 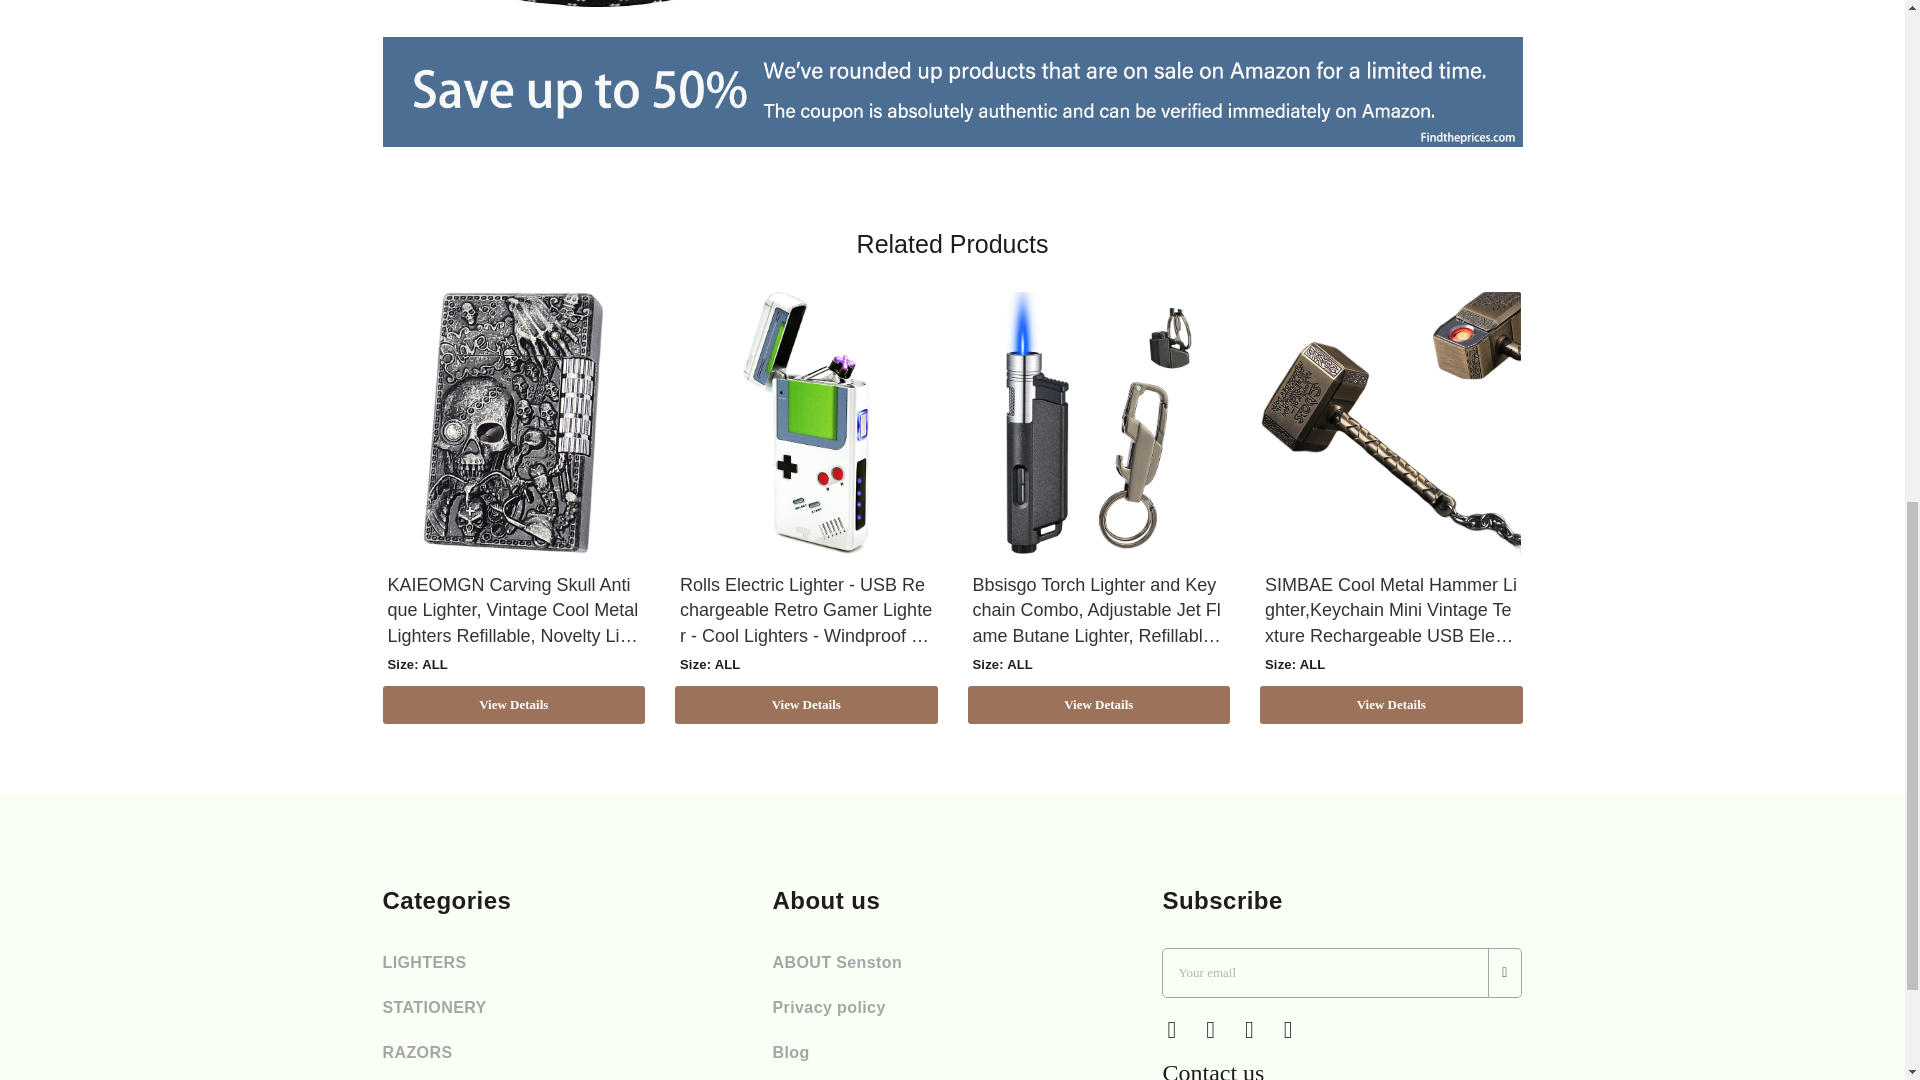 What do you see at coordinates (514, 704) in the screenshot?
I see `View Details` at bounding box center [514, 704].